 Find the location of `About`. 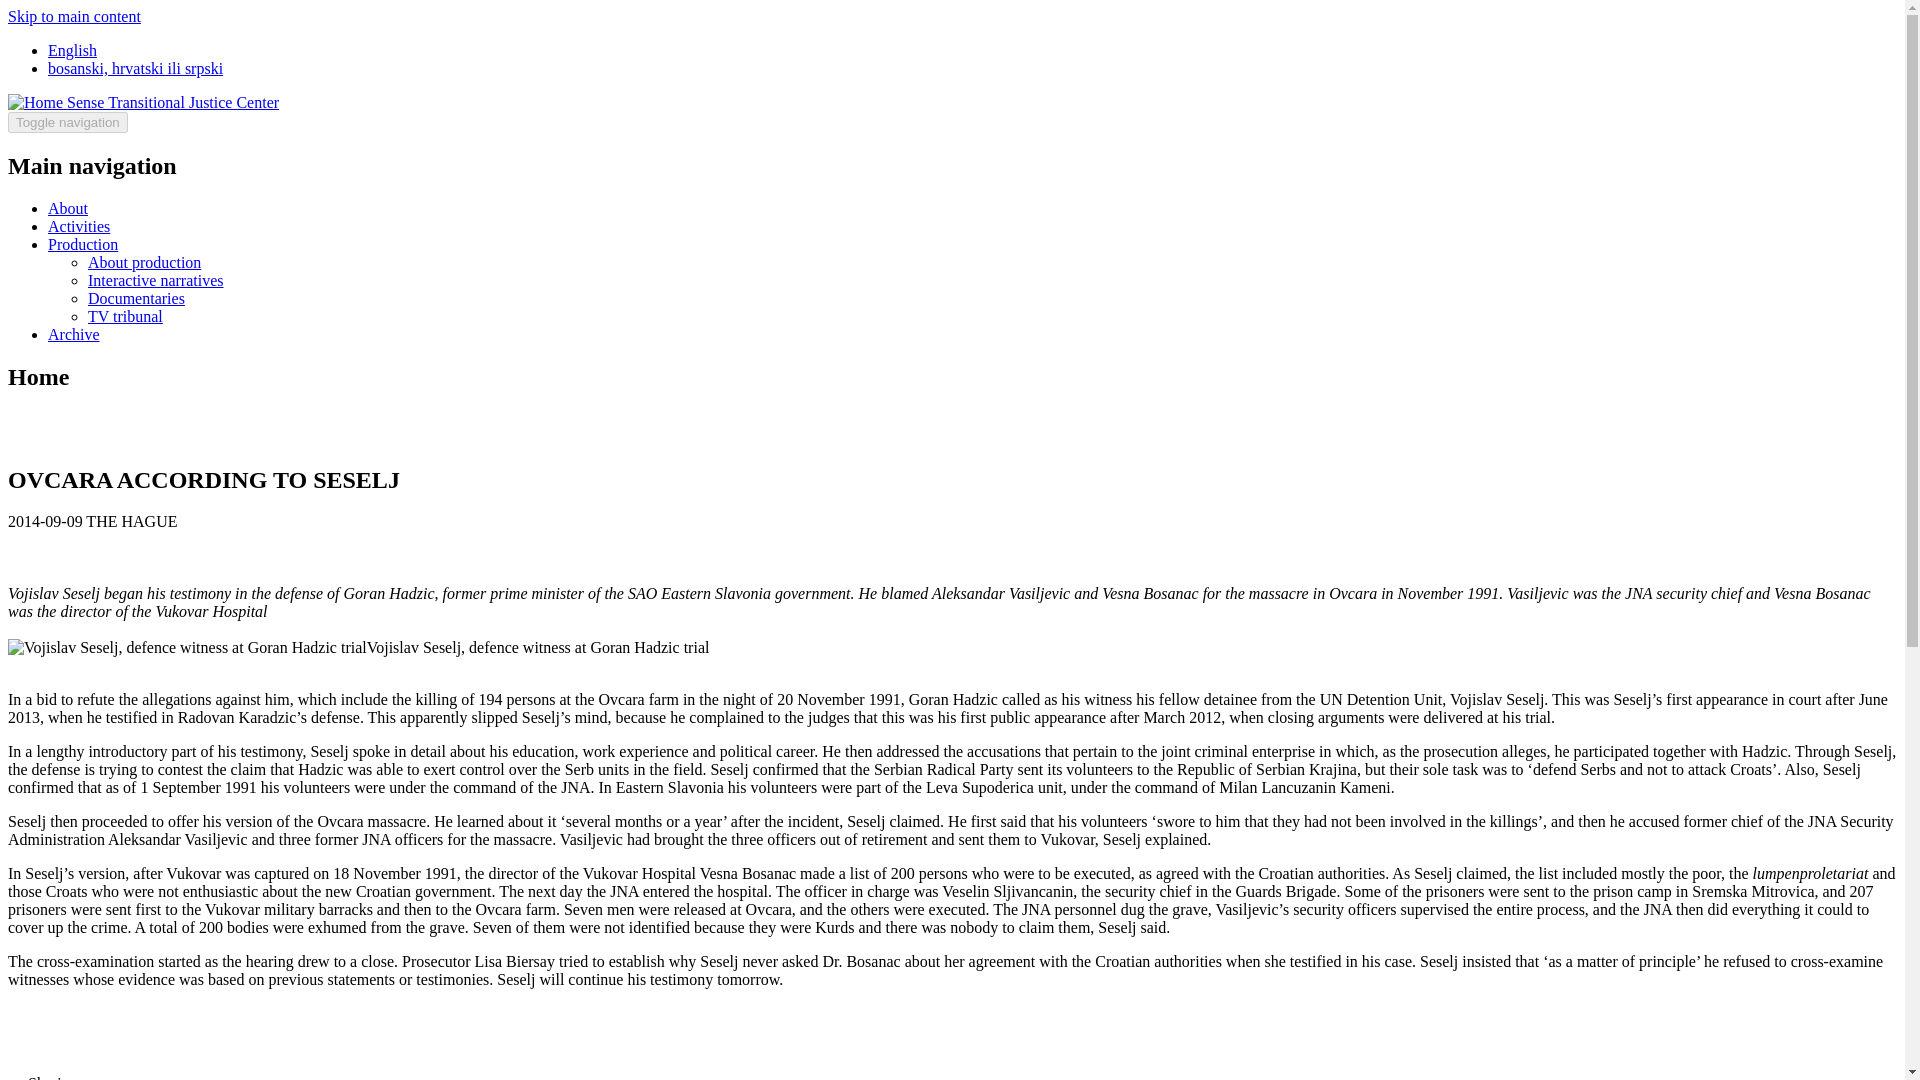

About is located at coordinates (68, 208).